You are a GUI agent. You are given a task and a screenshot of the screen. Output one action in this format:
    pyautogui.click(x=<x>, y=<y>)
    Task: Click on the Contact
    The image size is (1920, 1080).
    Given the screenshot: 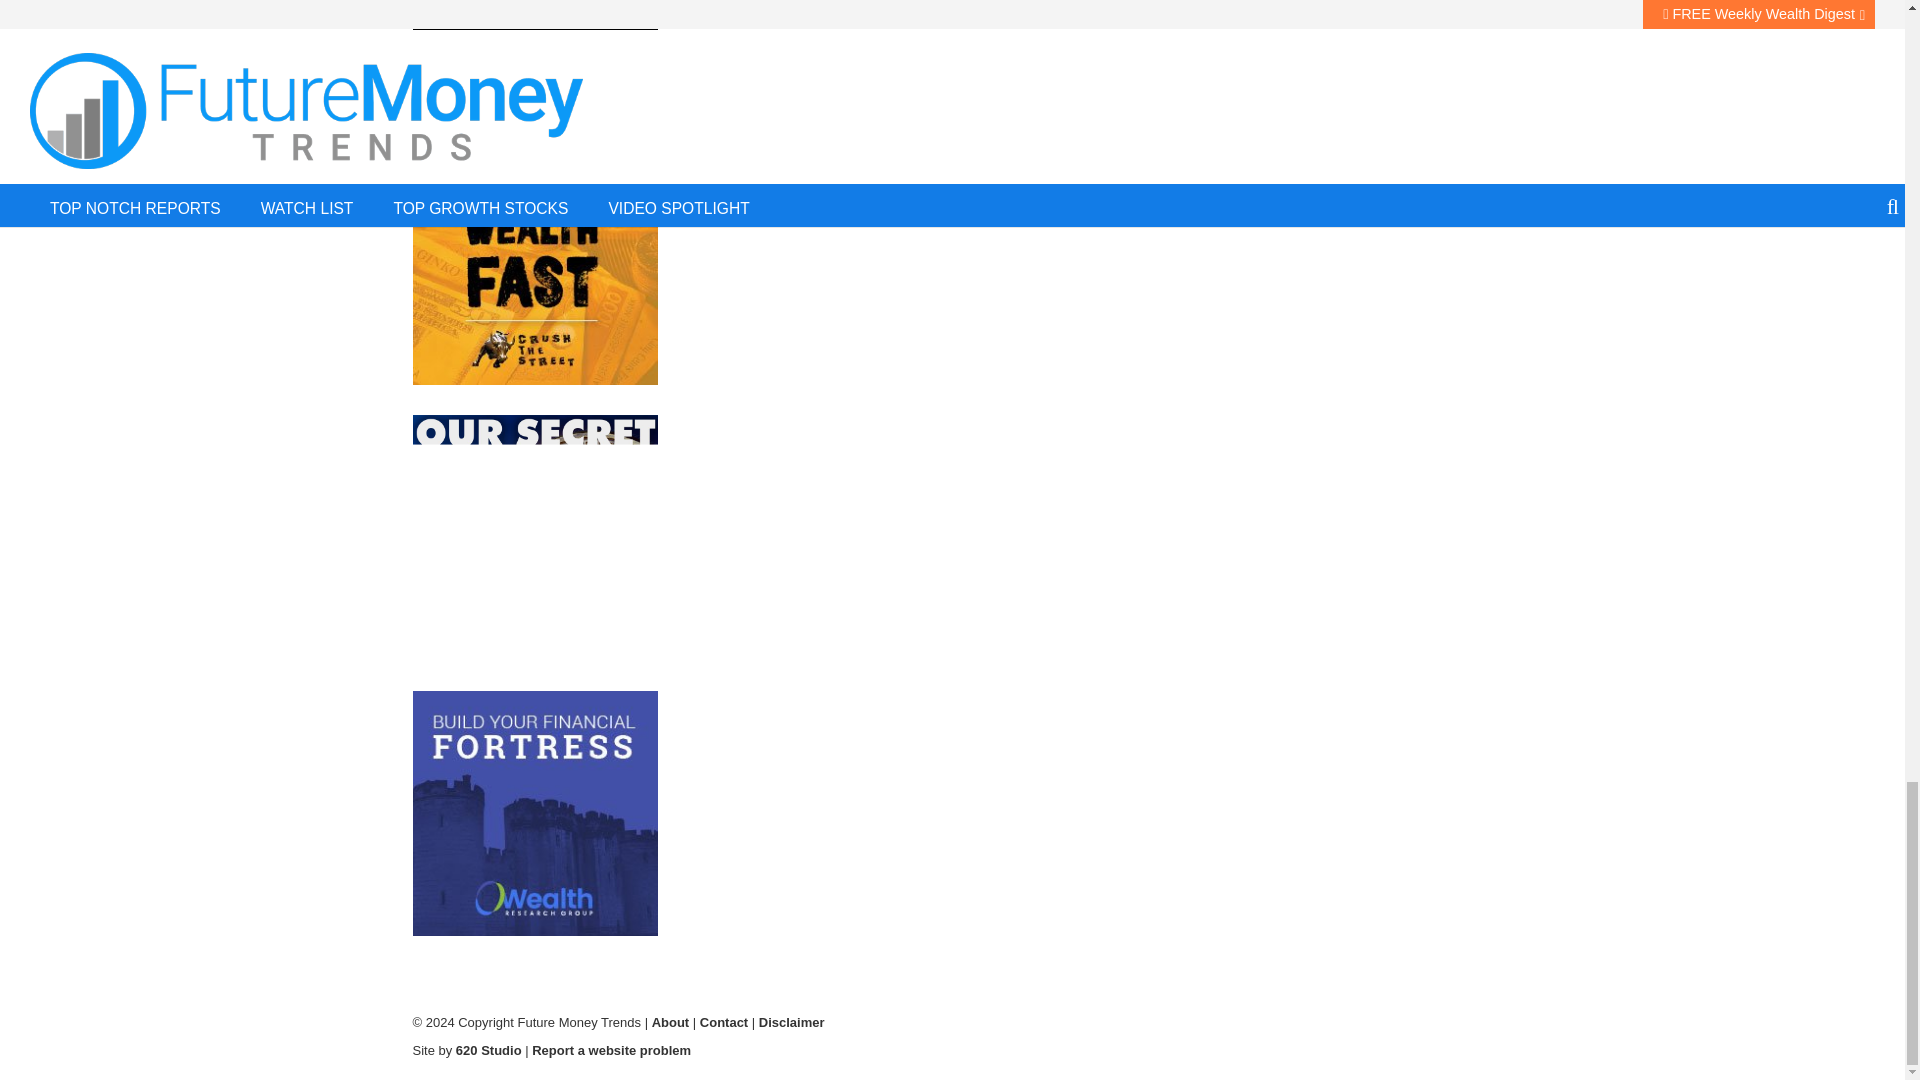 What is the action you would take?
    pyautogui.click(x=724, y=1022)
    